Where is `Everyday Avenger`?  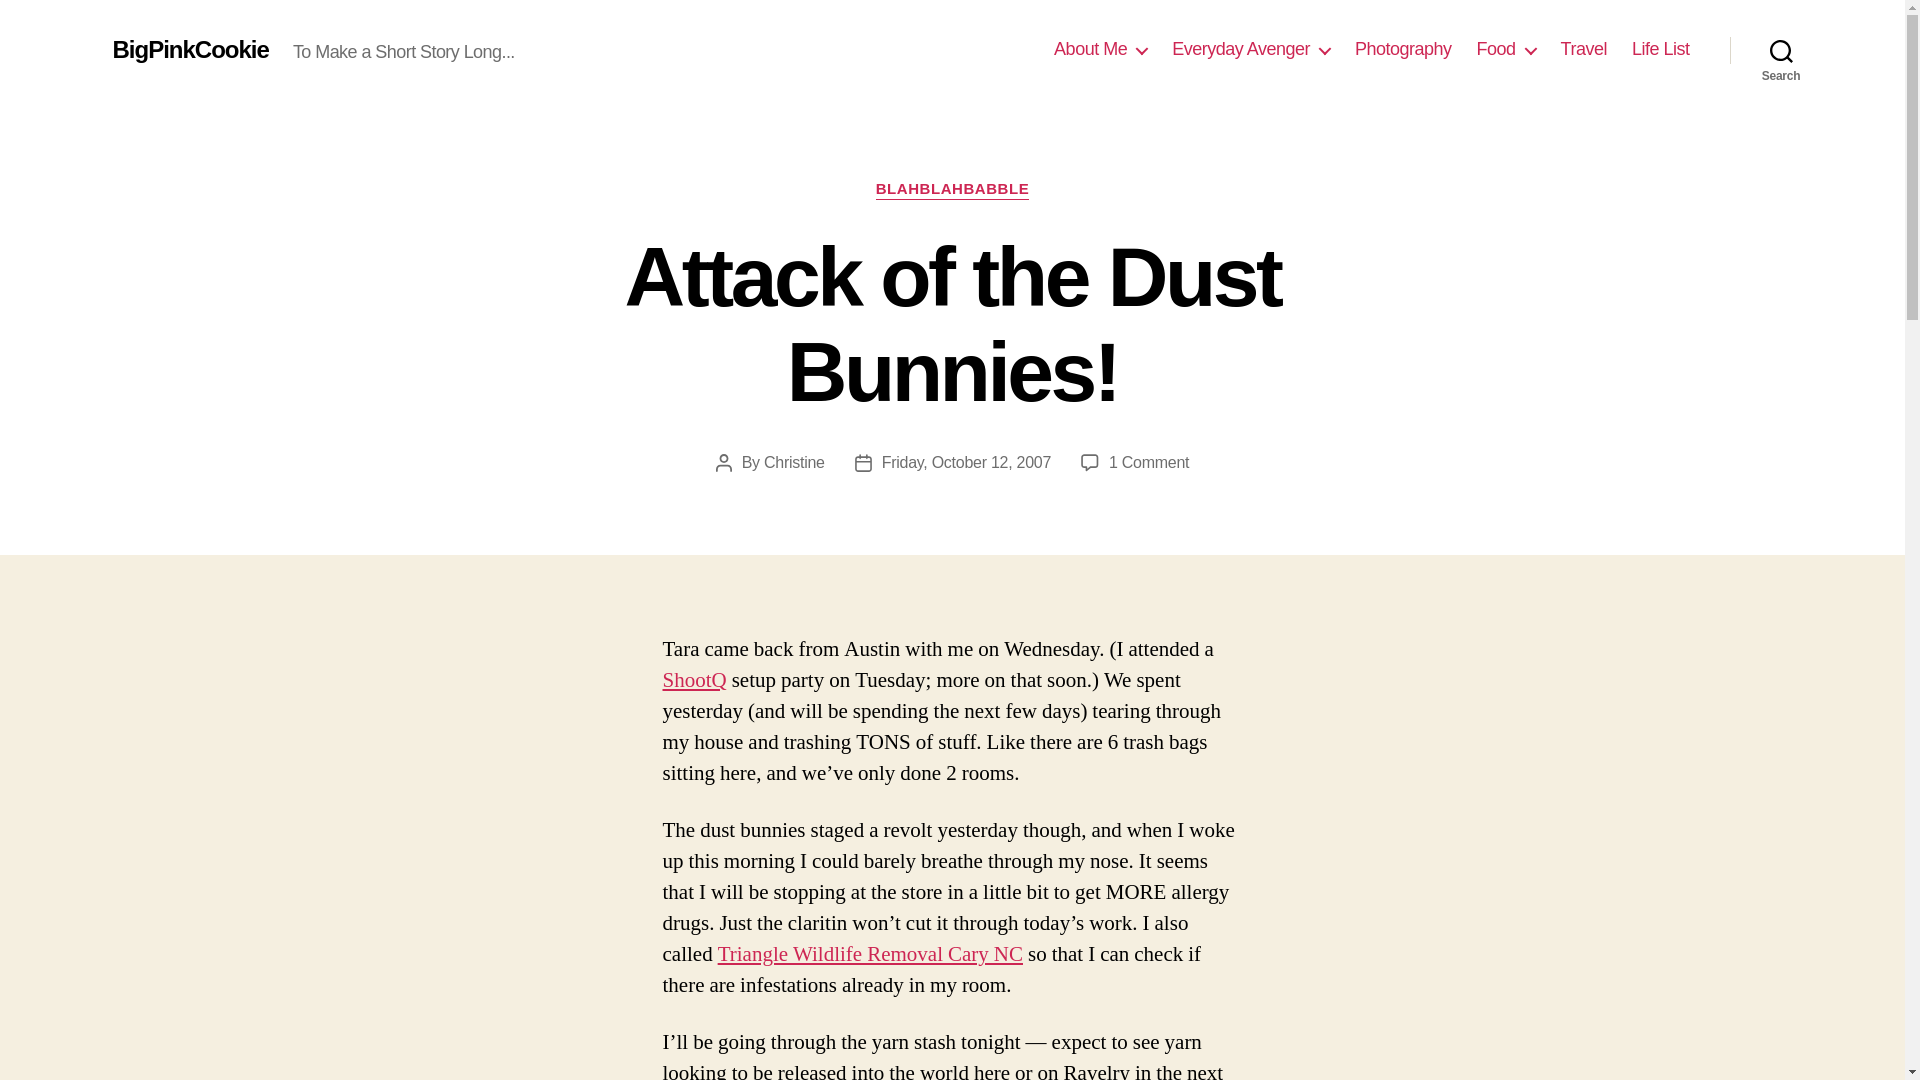 Everyday Avenger is located at coordinates (1250, 49).